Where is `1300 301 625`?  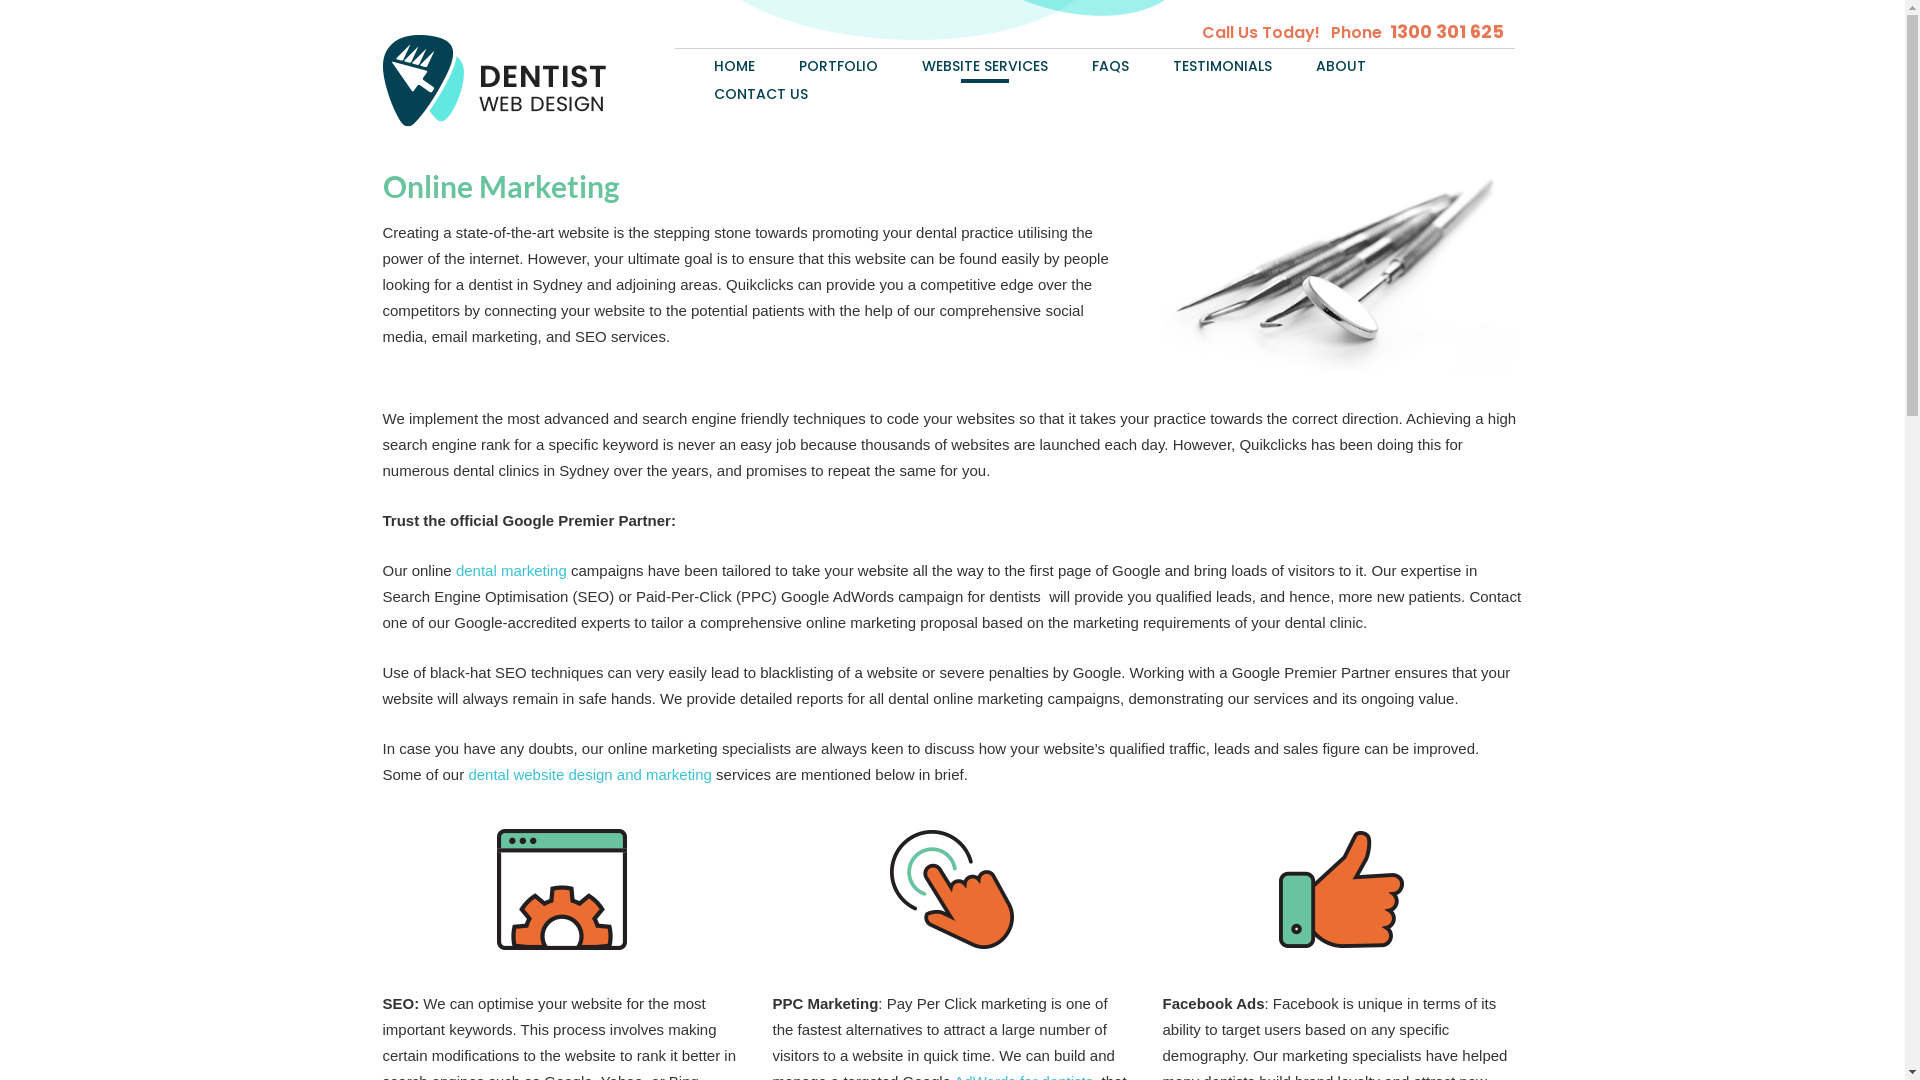 1300 301 625 is located at coordinates (1447, 32).